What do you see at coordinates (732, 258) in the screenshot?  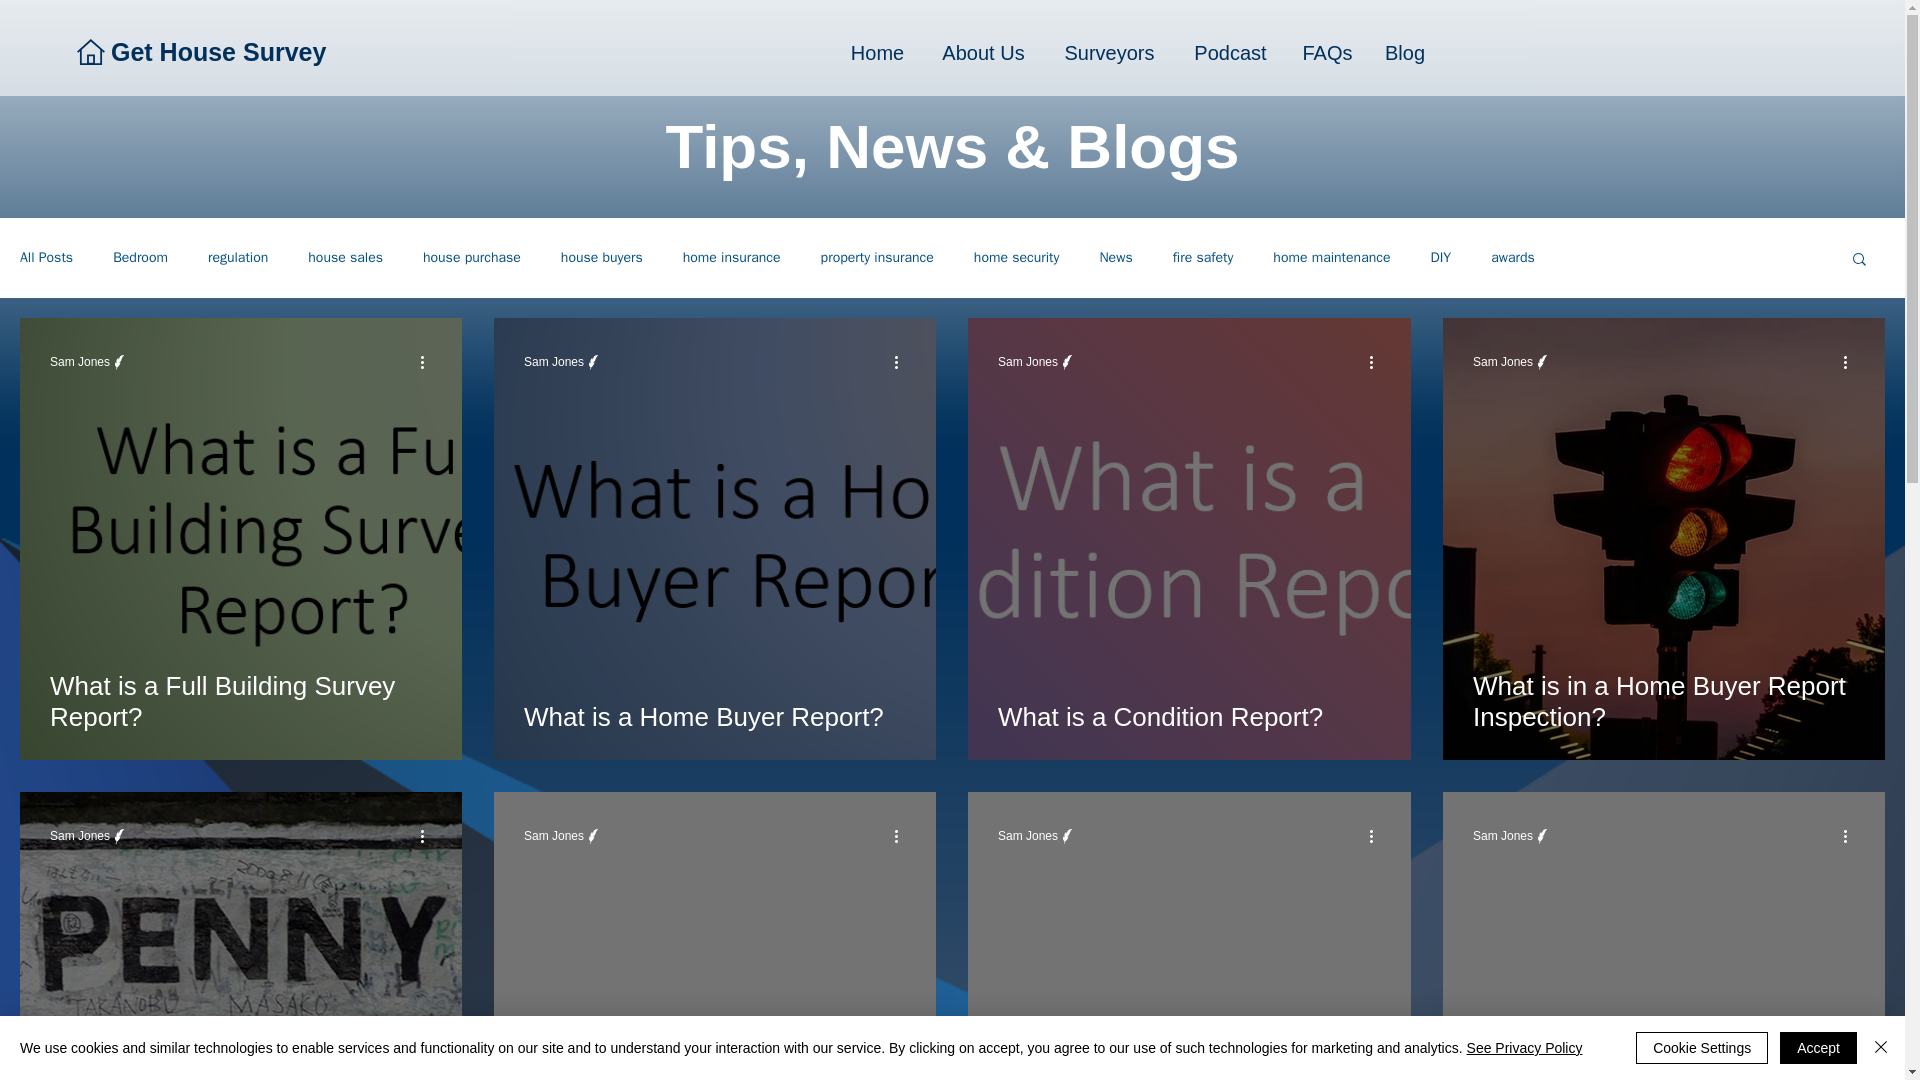 I see `home insurance` at bounding box center [732, 258].